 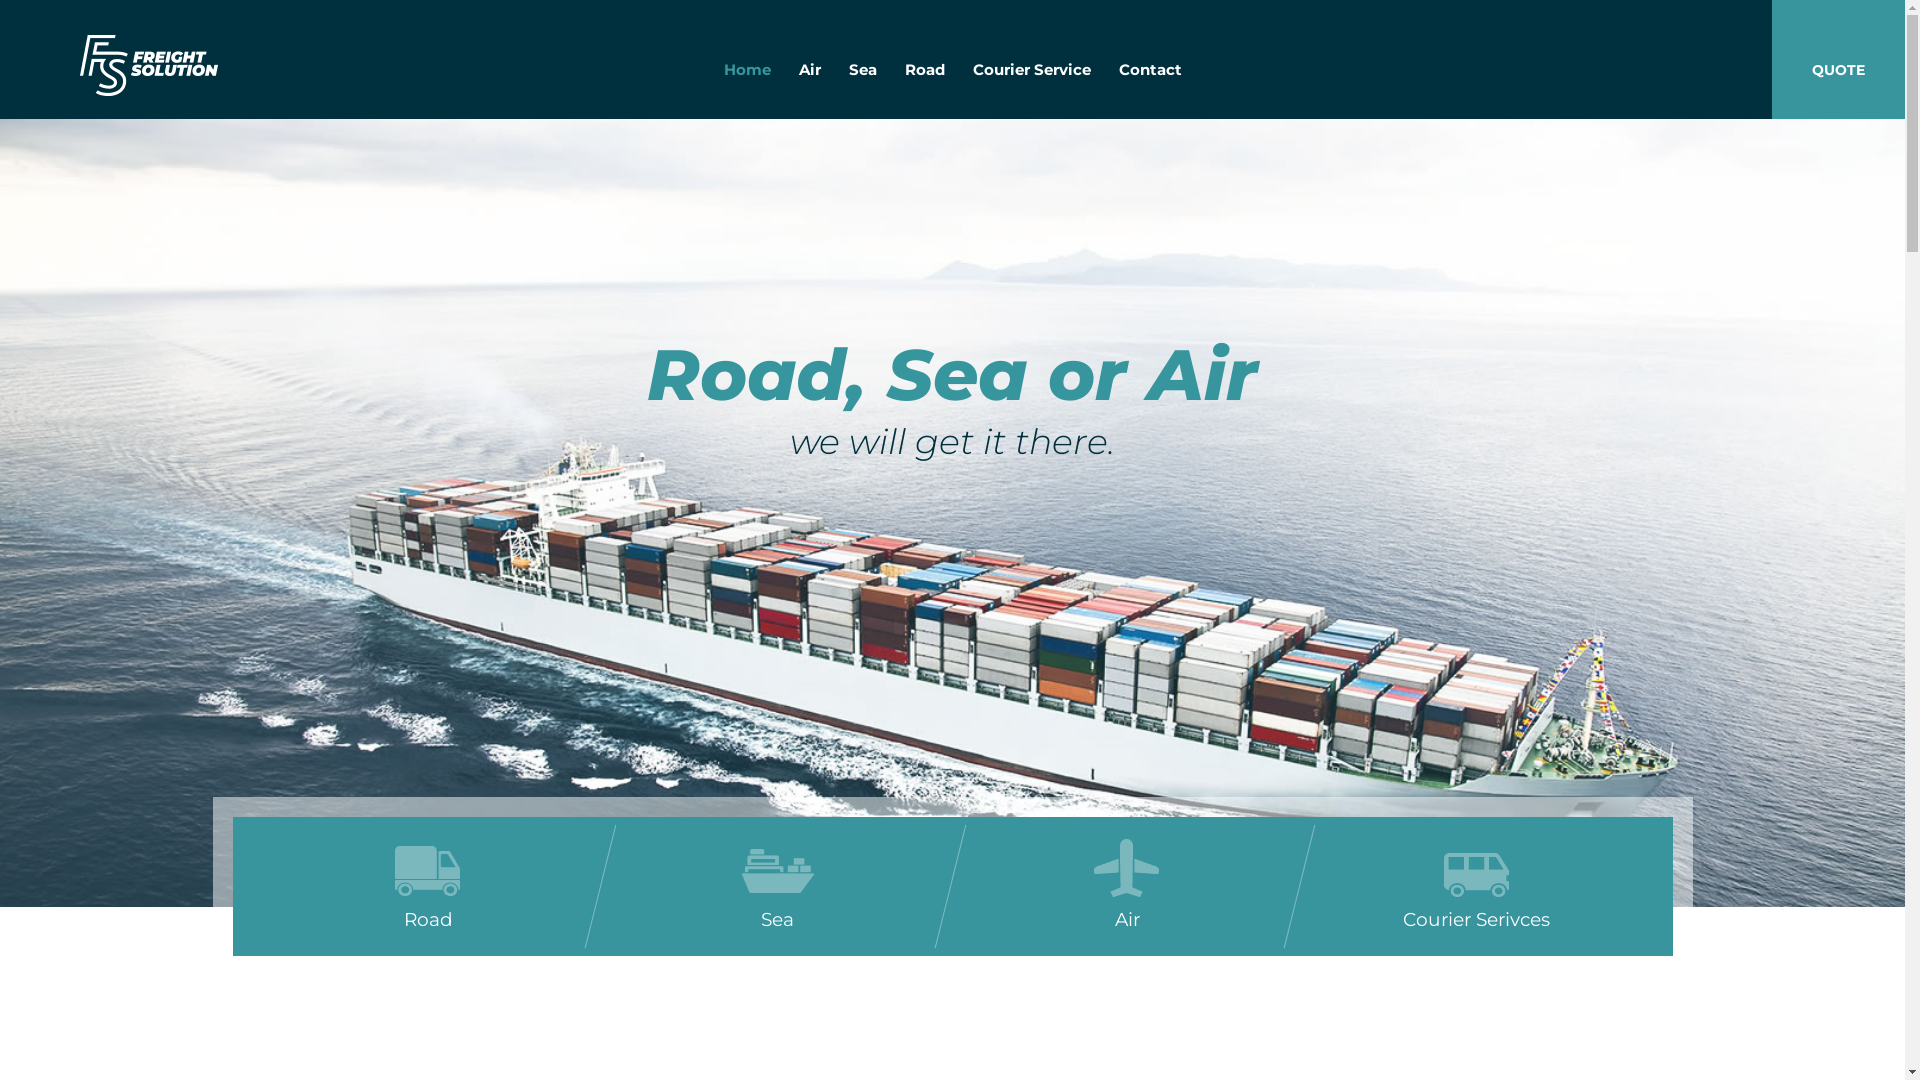 What do you see at coordinates (809, 70) in the screenshot?
I see `Air` at bounding box center [809, 70].